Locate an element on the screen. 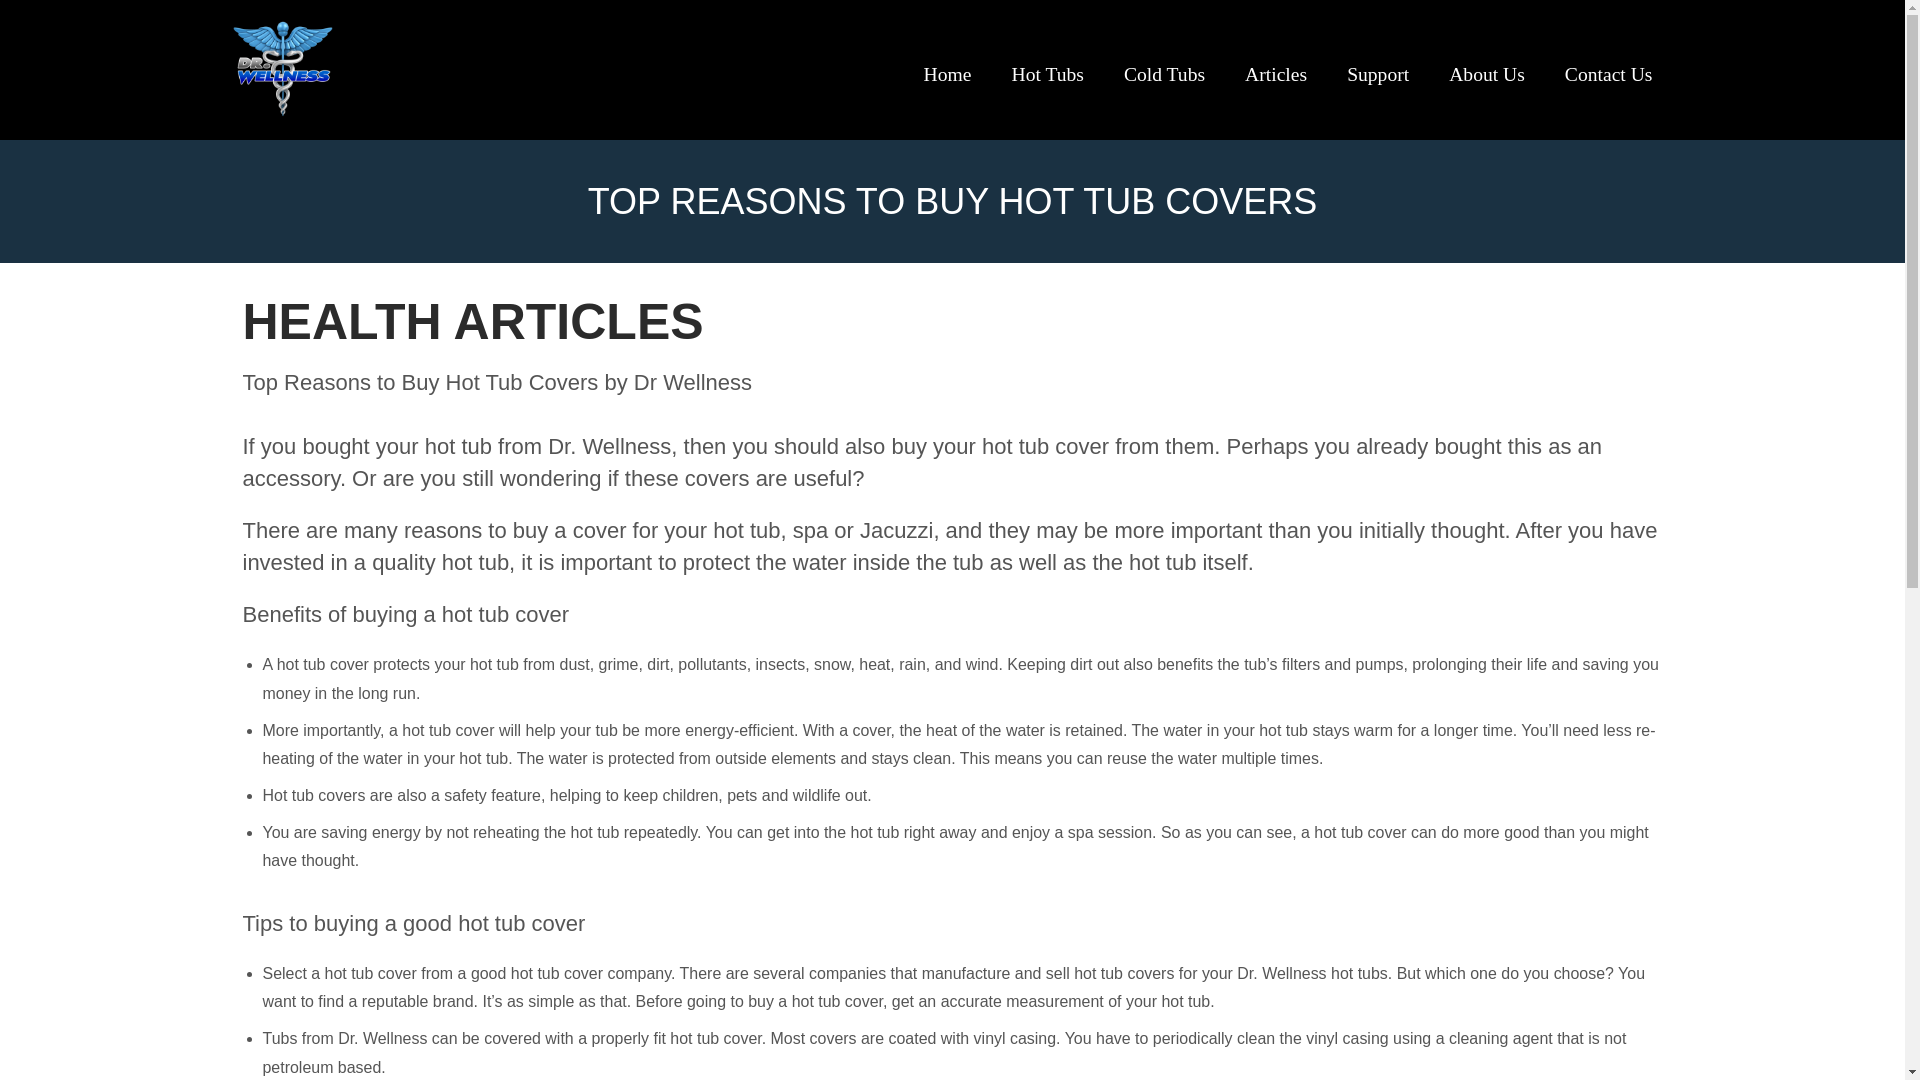 The height and width of the screenshot is (1080, 1920). About Us is located at coordinates (1486, 69).